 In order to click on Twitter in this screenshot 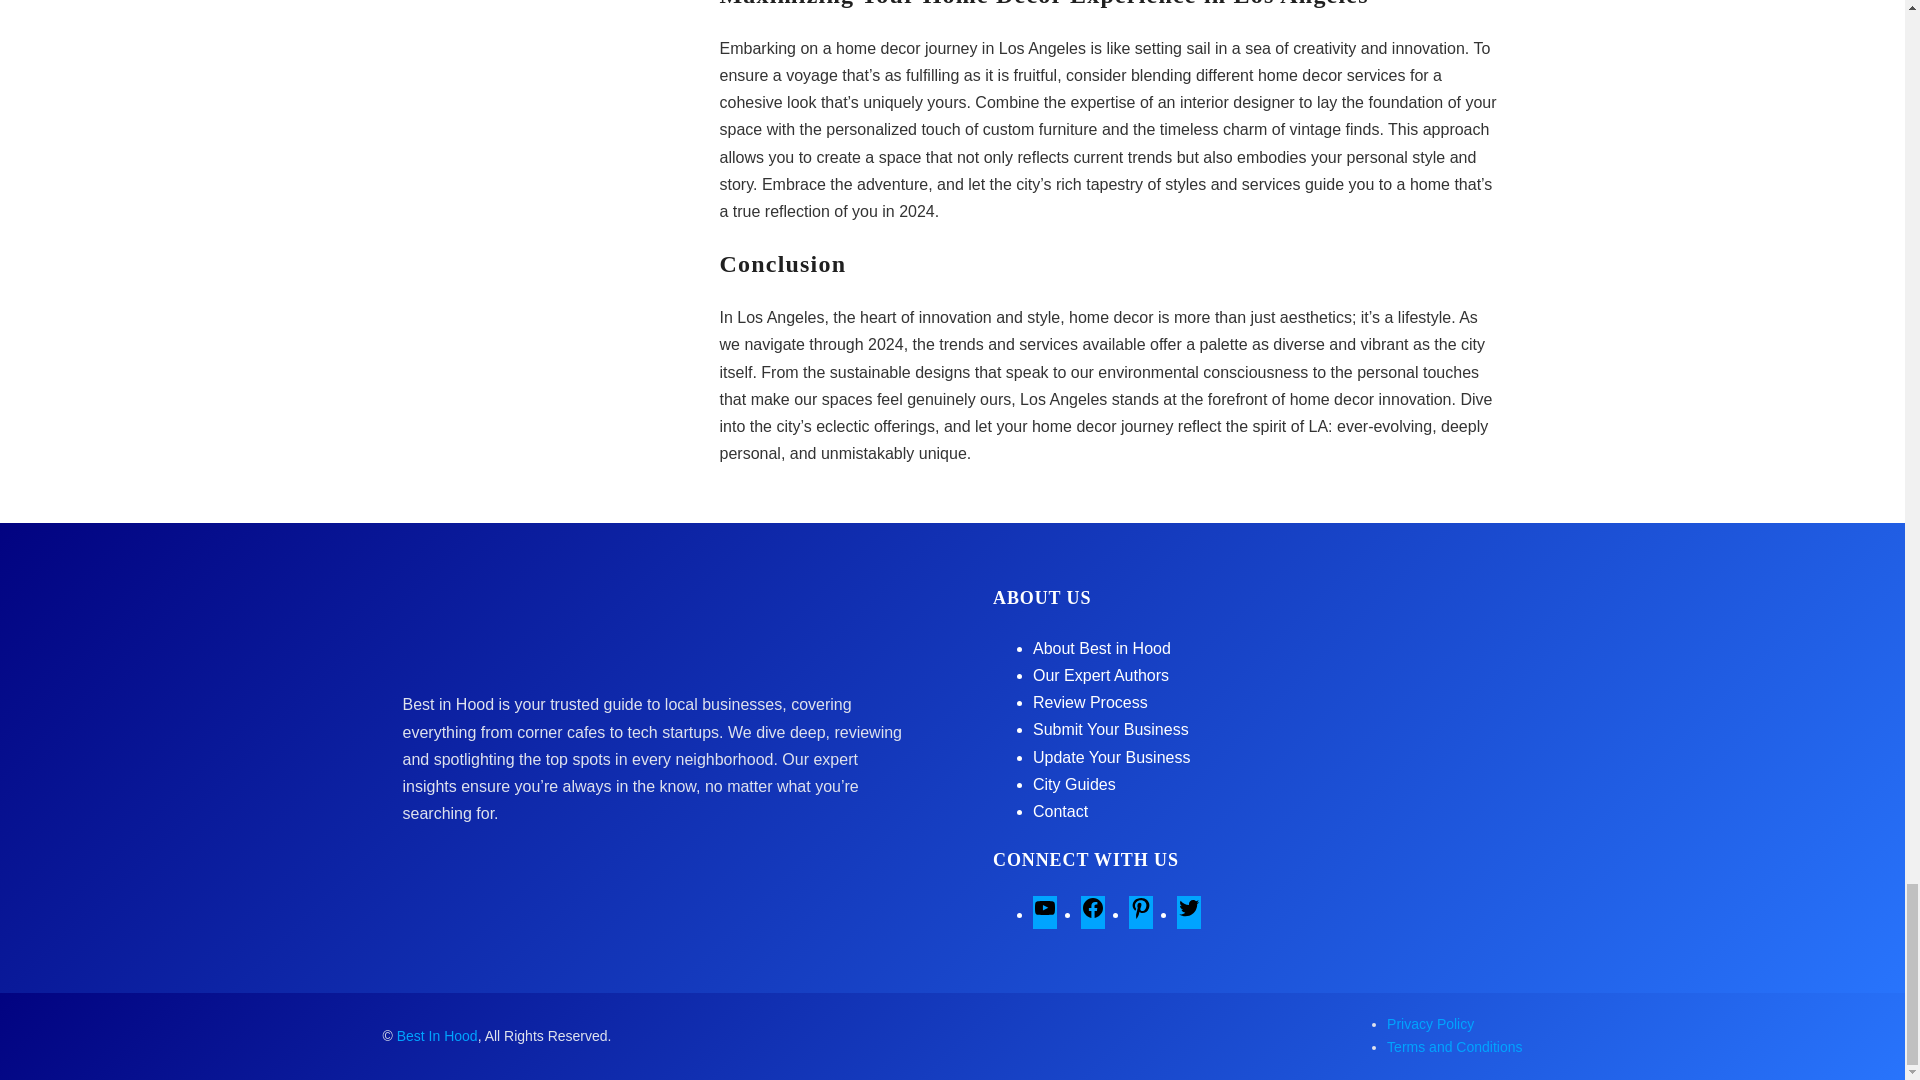, I will do `click(1188, 914)`.